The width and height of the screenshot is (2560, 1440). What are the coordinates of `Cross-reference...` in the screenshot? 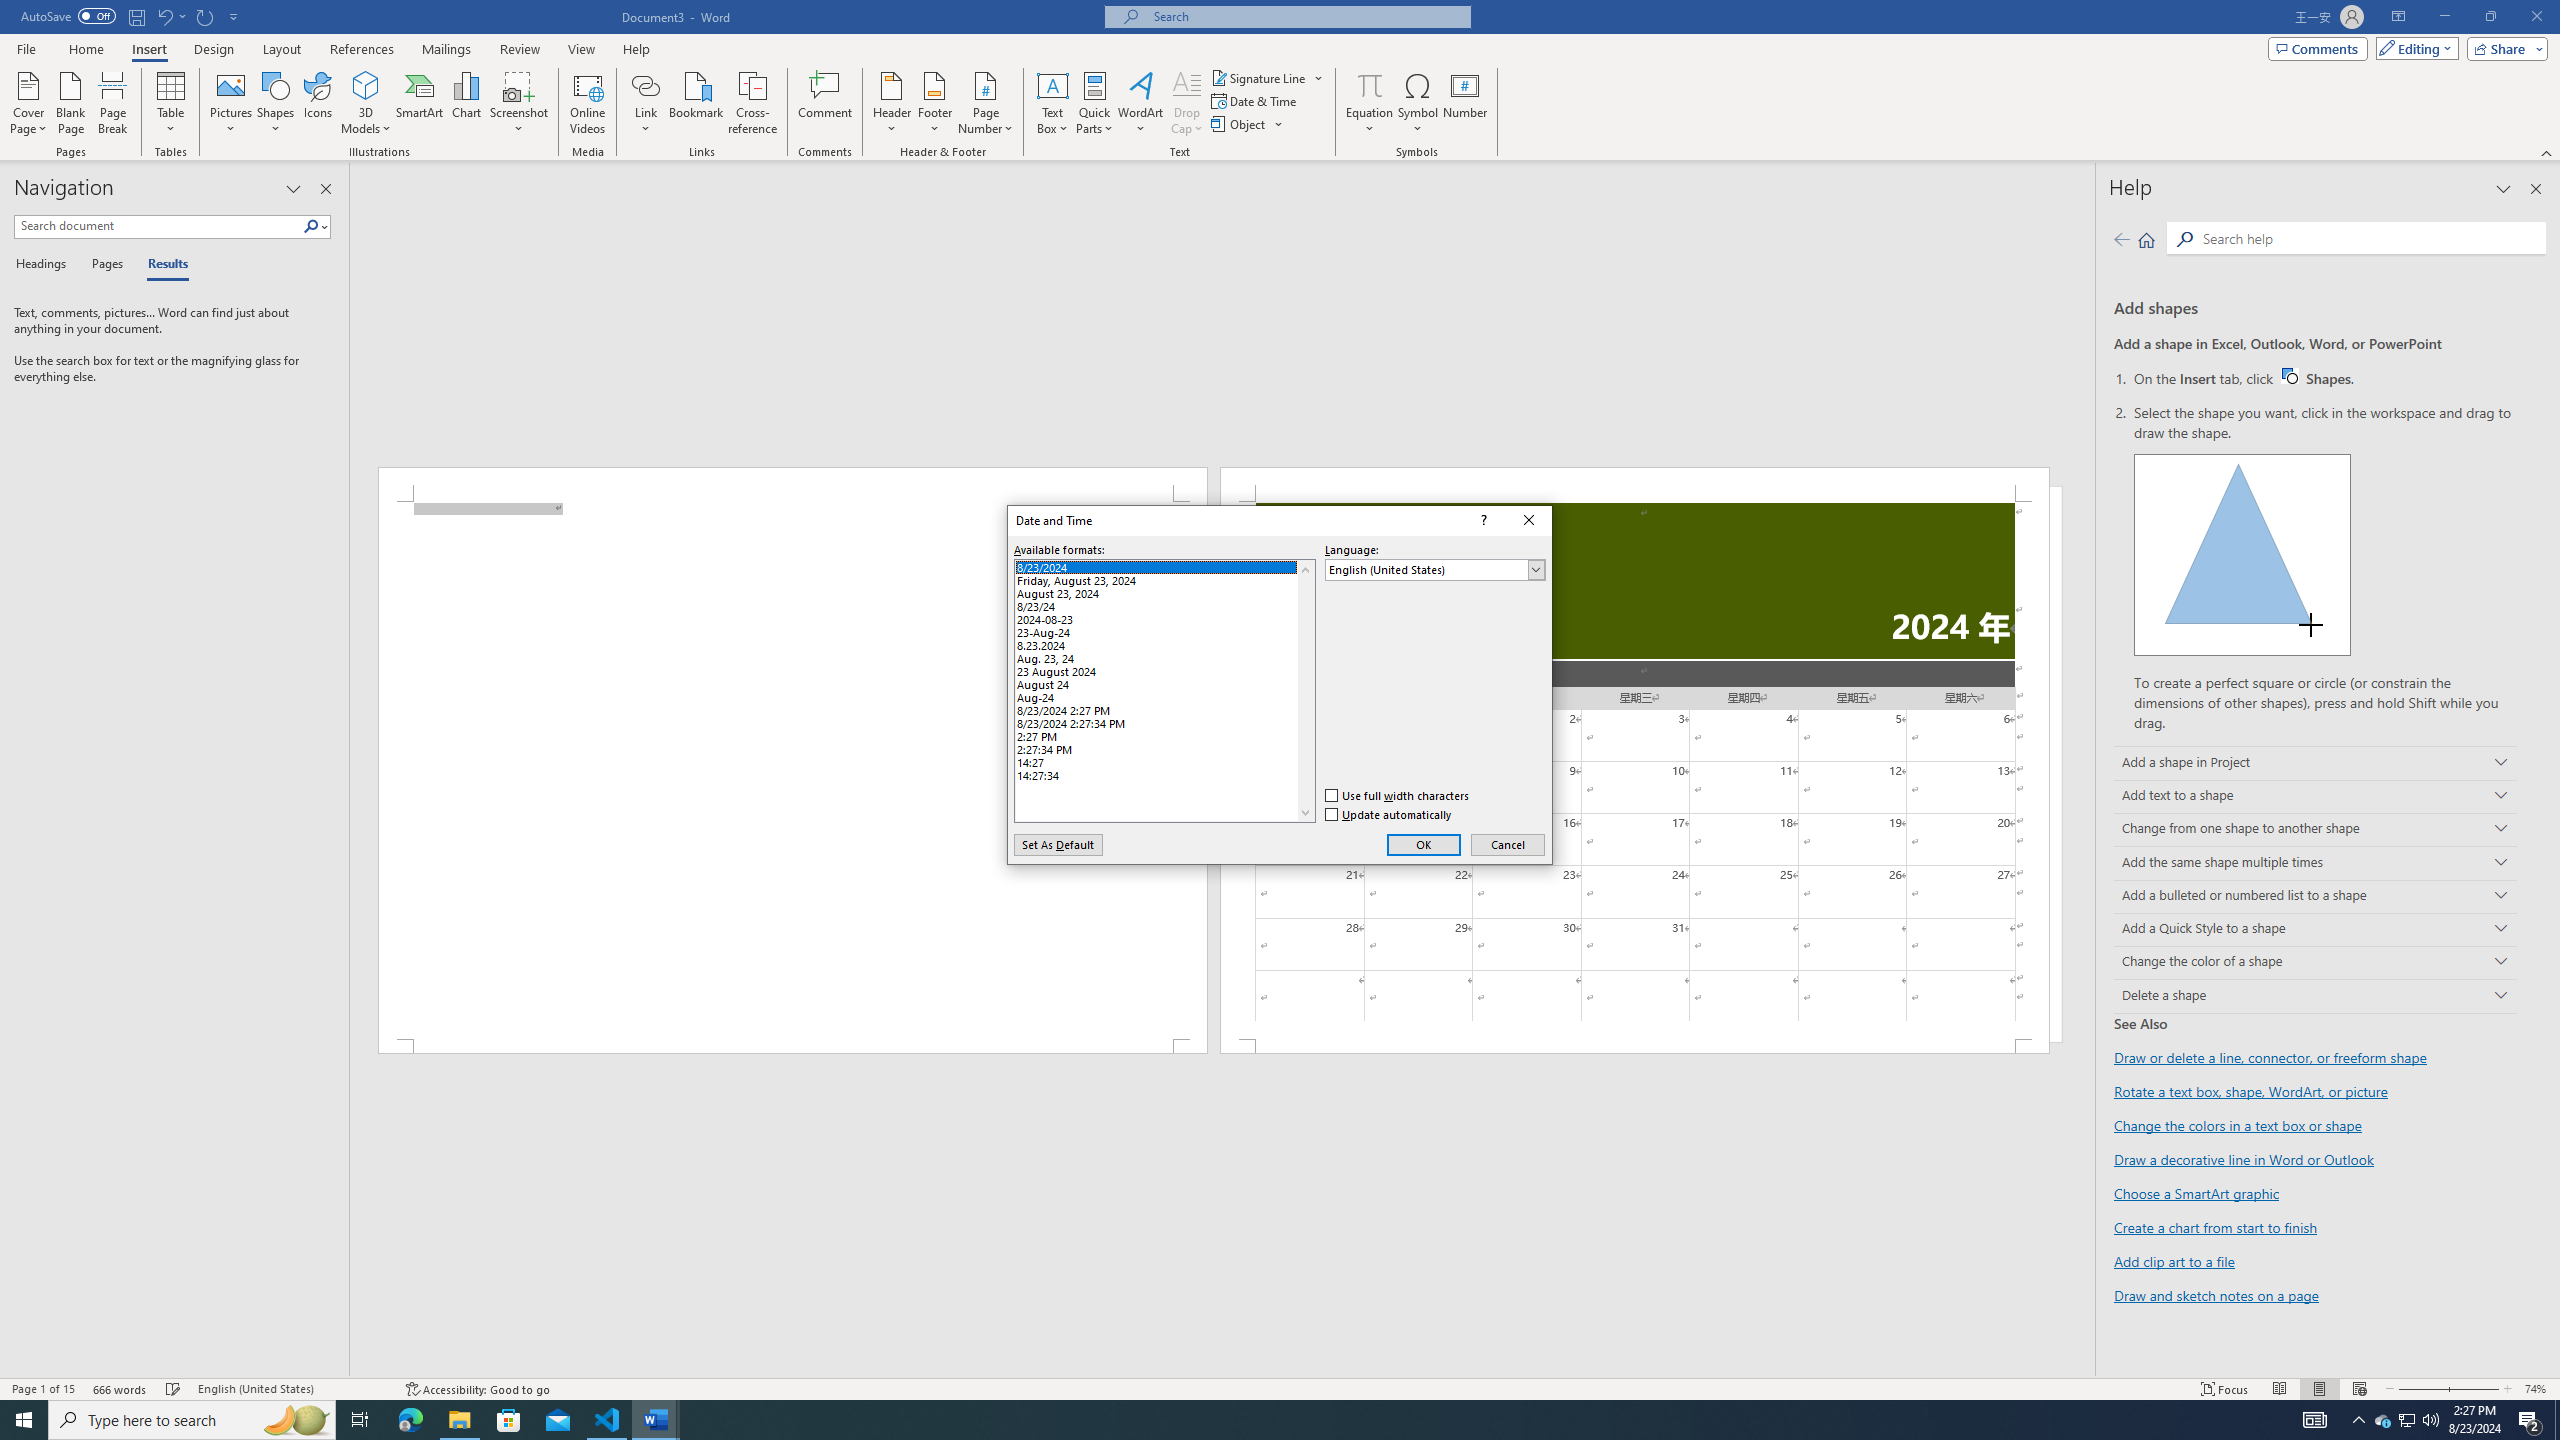 It's located at (1096, 103).